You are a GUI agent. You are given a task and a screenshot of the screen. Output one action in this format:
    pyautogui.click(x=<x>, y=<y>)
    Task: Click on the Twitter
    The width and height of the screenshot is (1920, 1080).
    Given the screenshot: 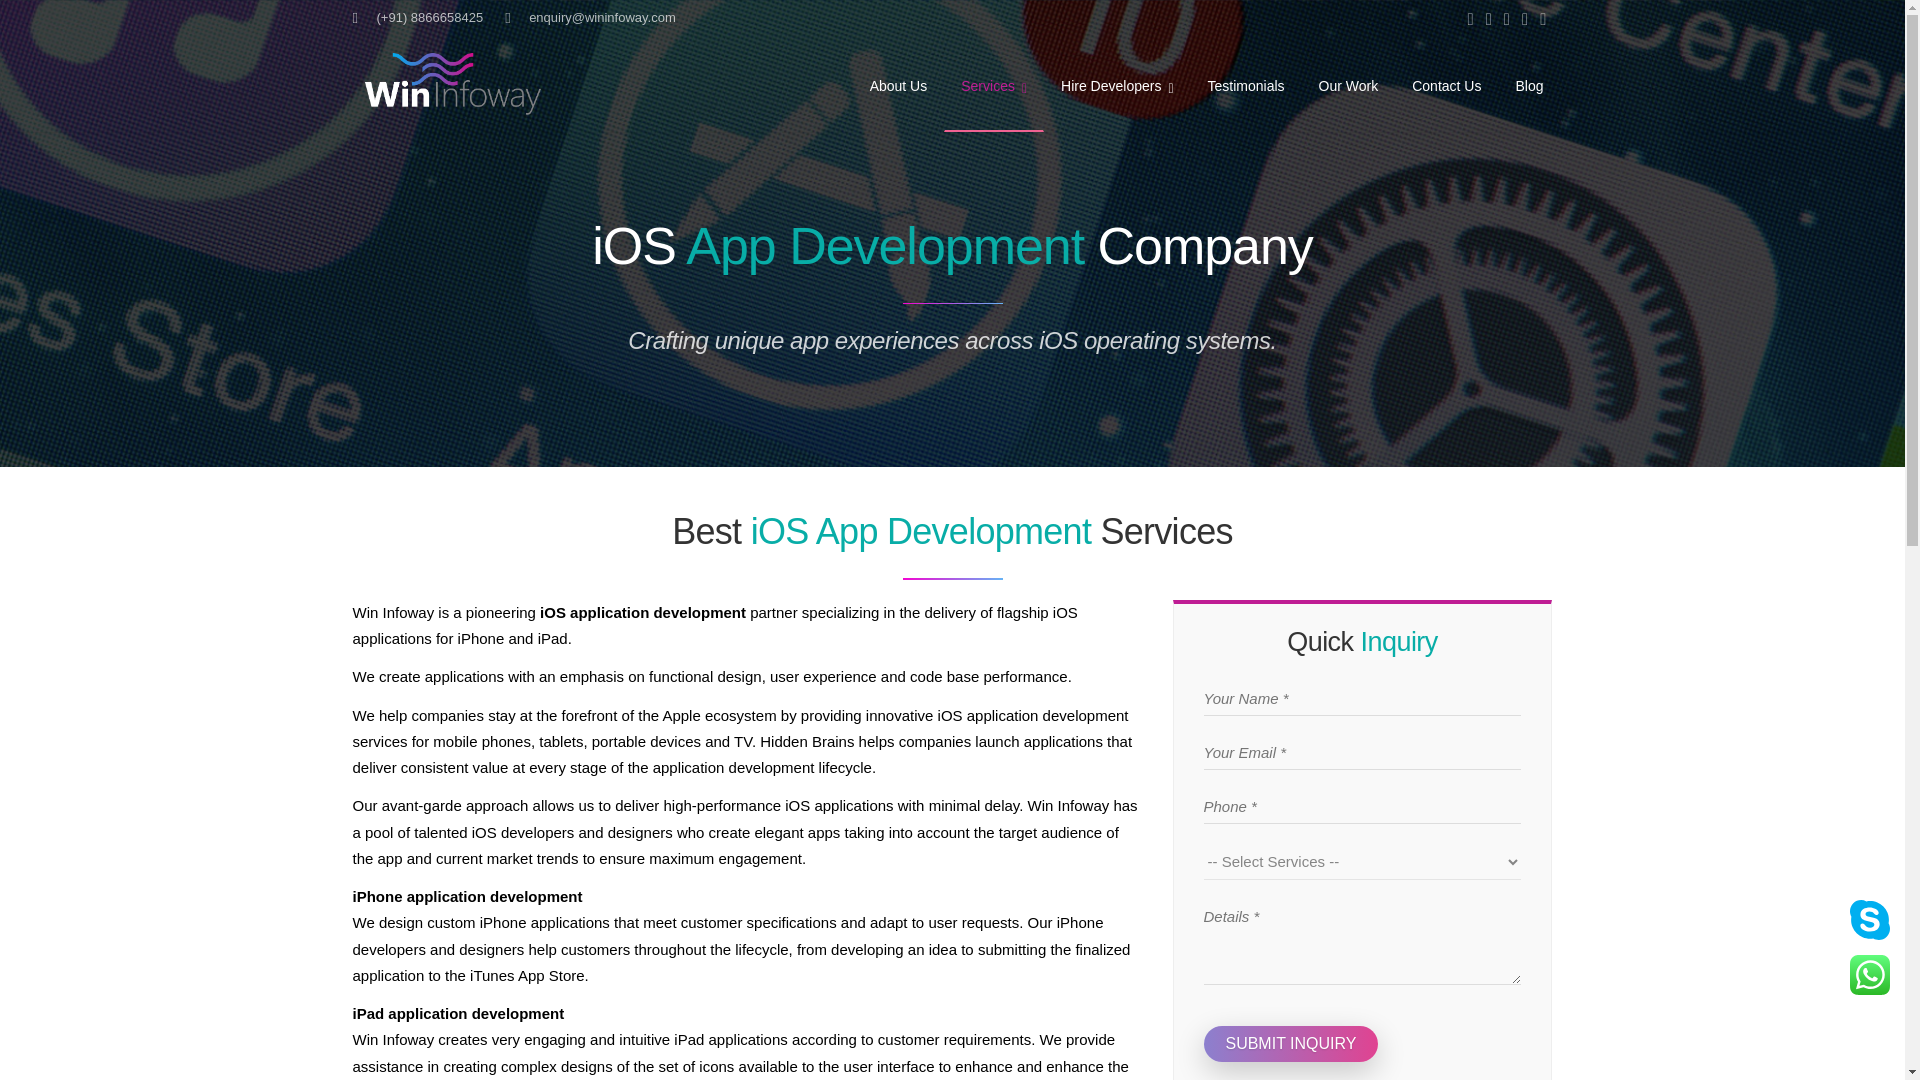 What is the action you would take?
    pyautogui.click(x=1488, y=20)
    